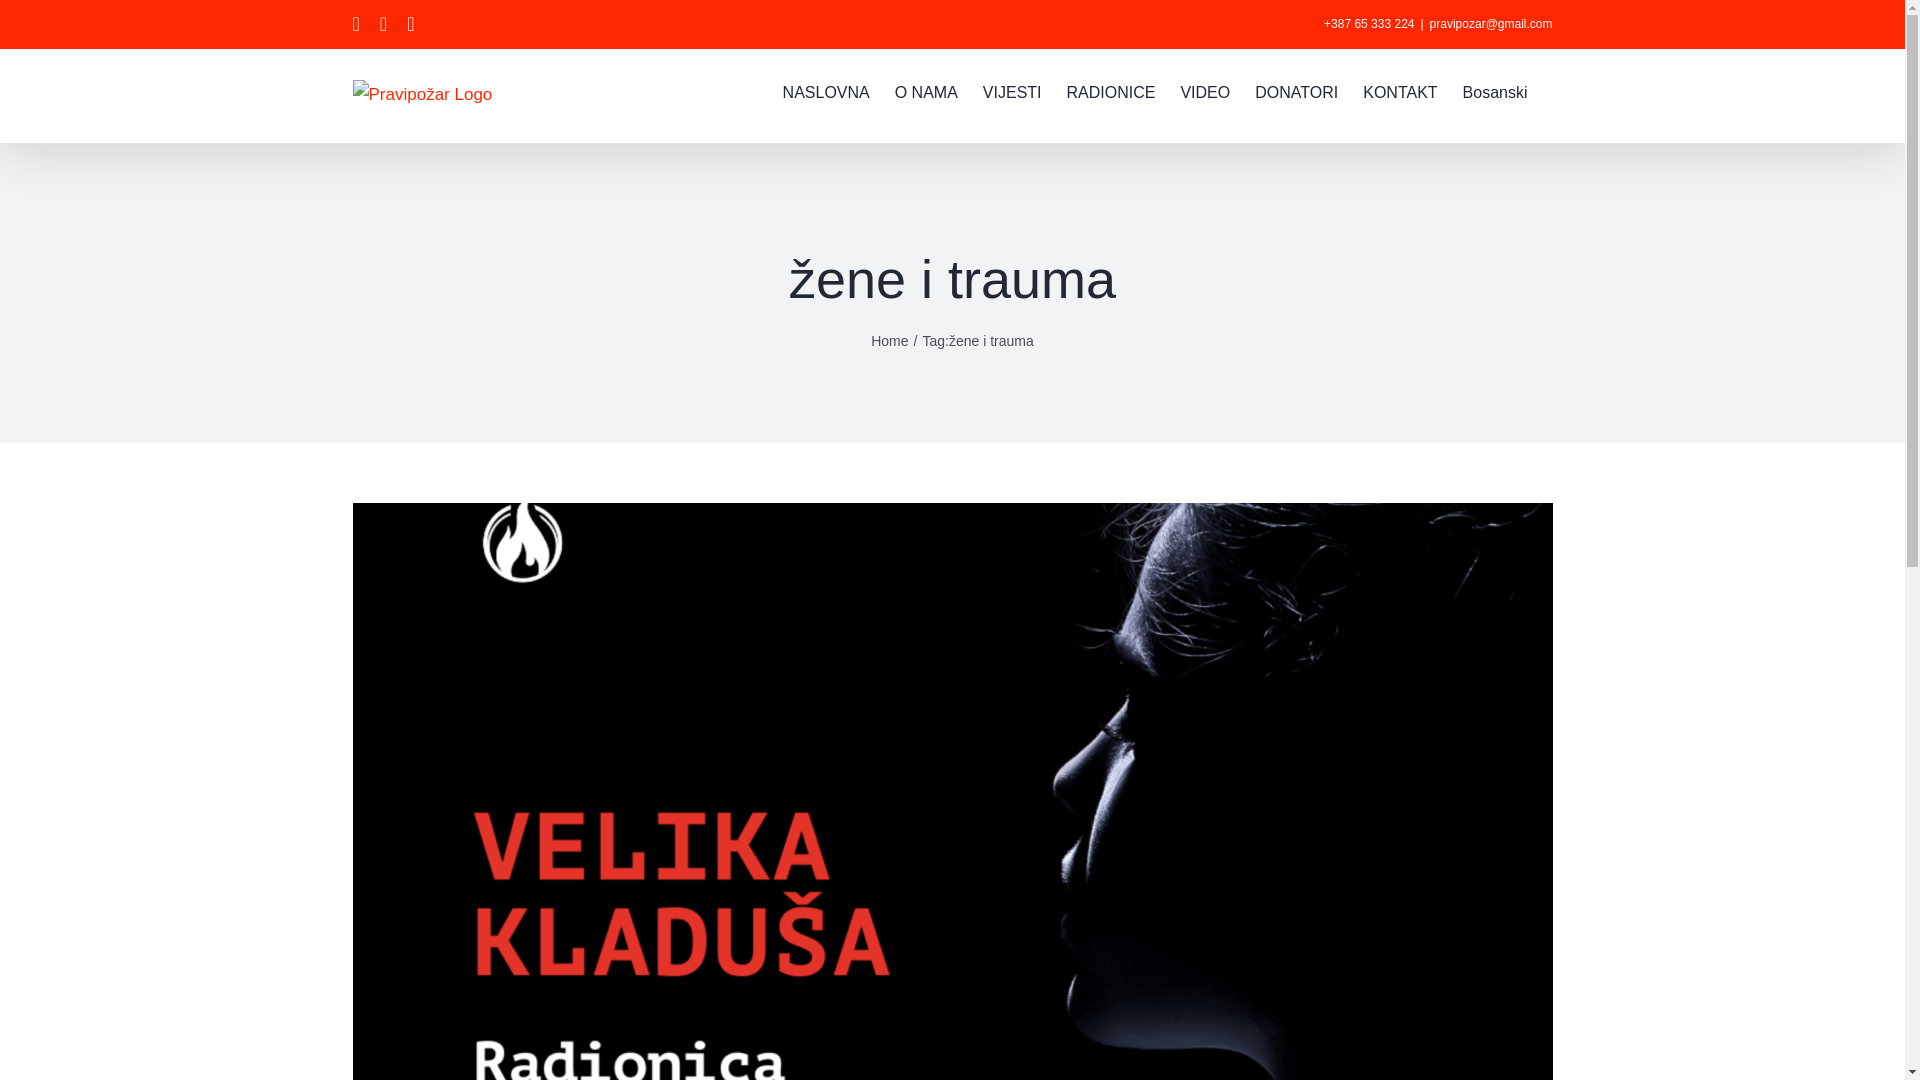 Image resolution: width=1920 pixels, height=1080 pixels. Describe the element at coordinates (926, 91) in the screenshot. I see `O NAMA` at that location.